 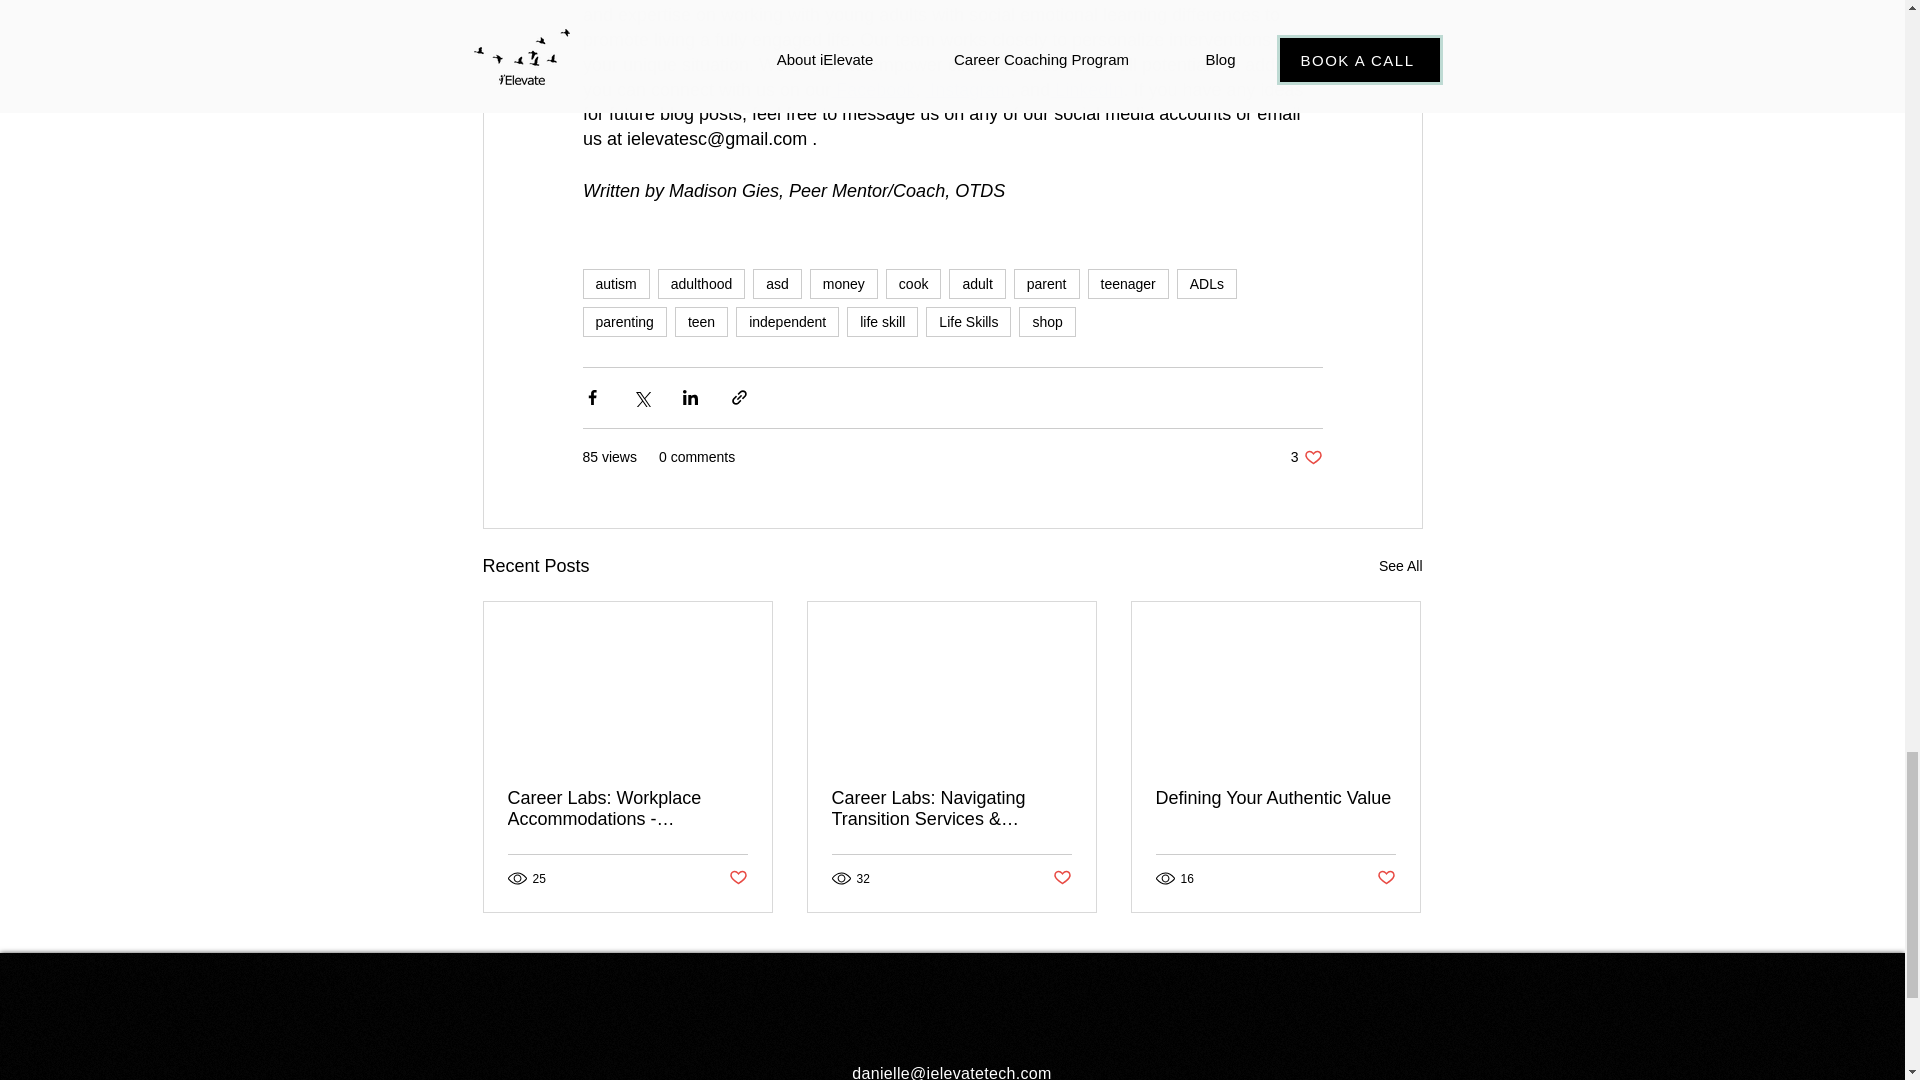 I want to click on adulthood, so click(x=702, y=284).